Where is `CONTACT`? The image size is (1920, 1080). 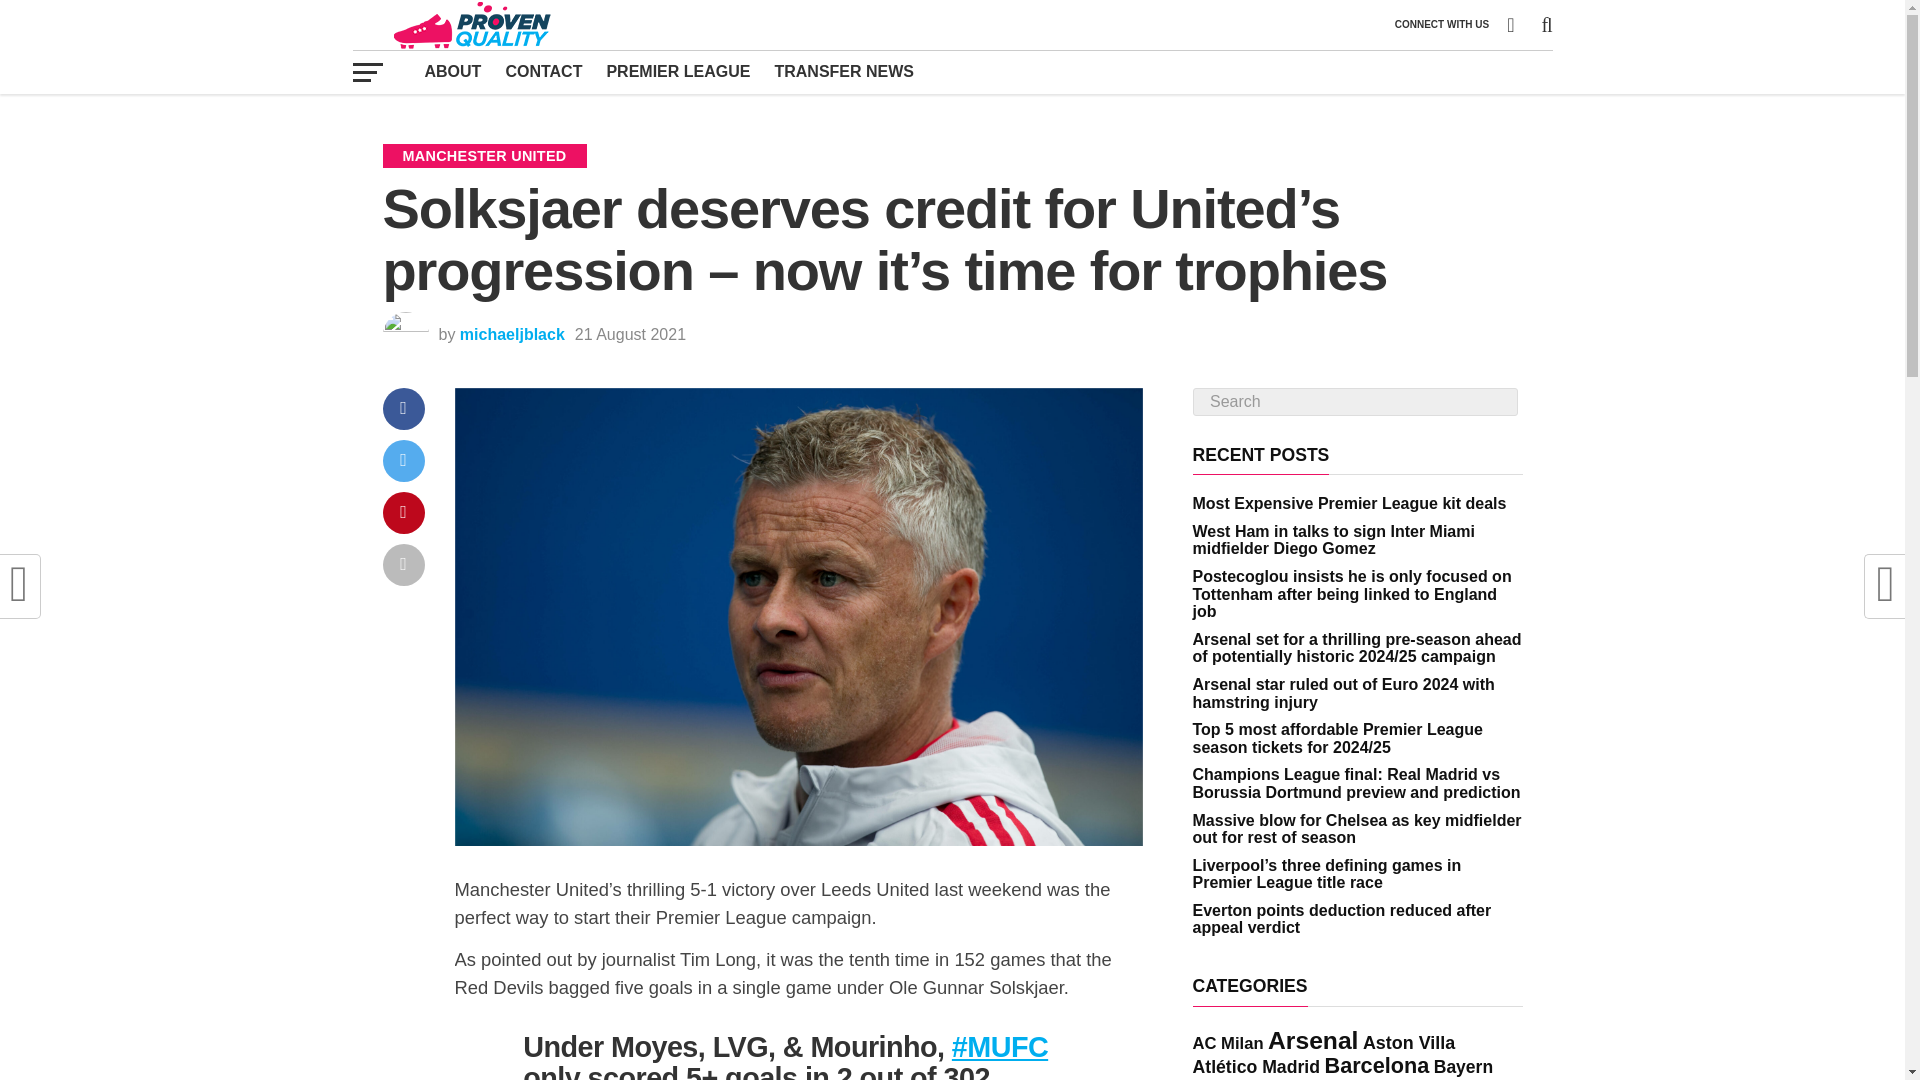
CONTACT is located at coordinates (543, 71).